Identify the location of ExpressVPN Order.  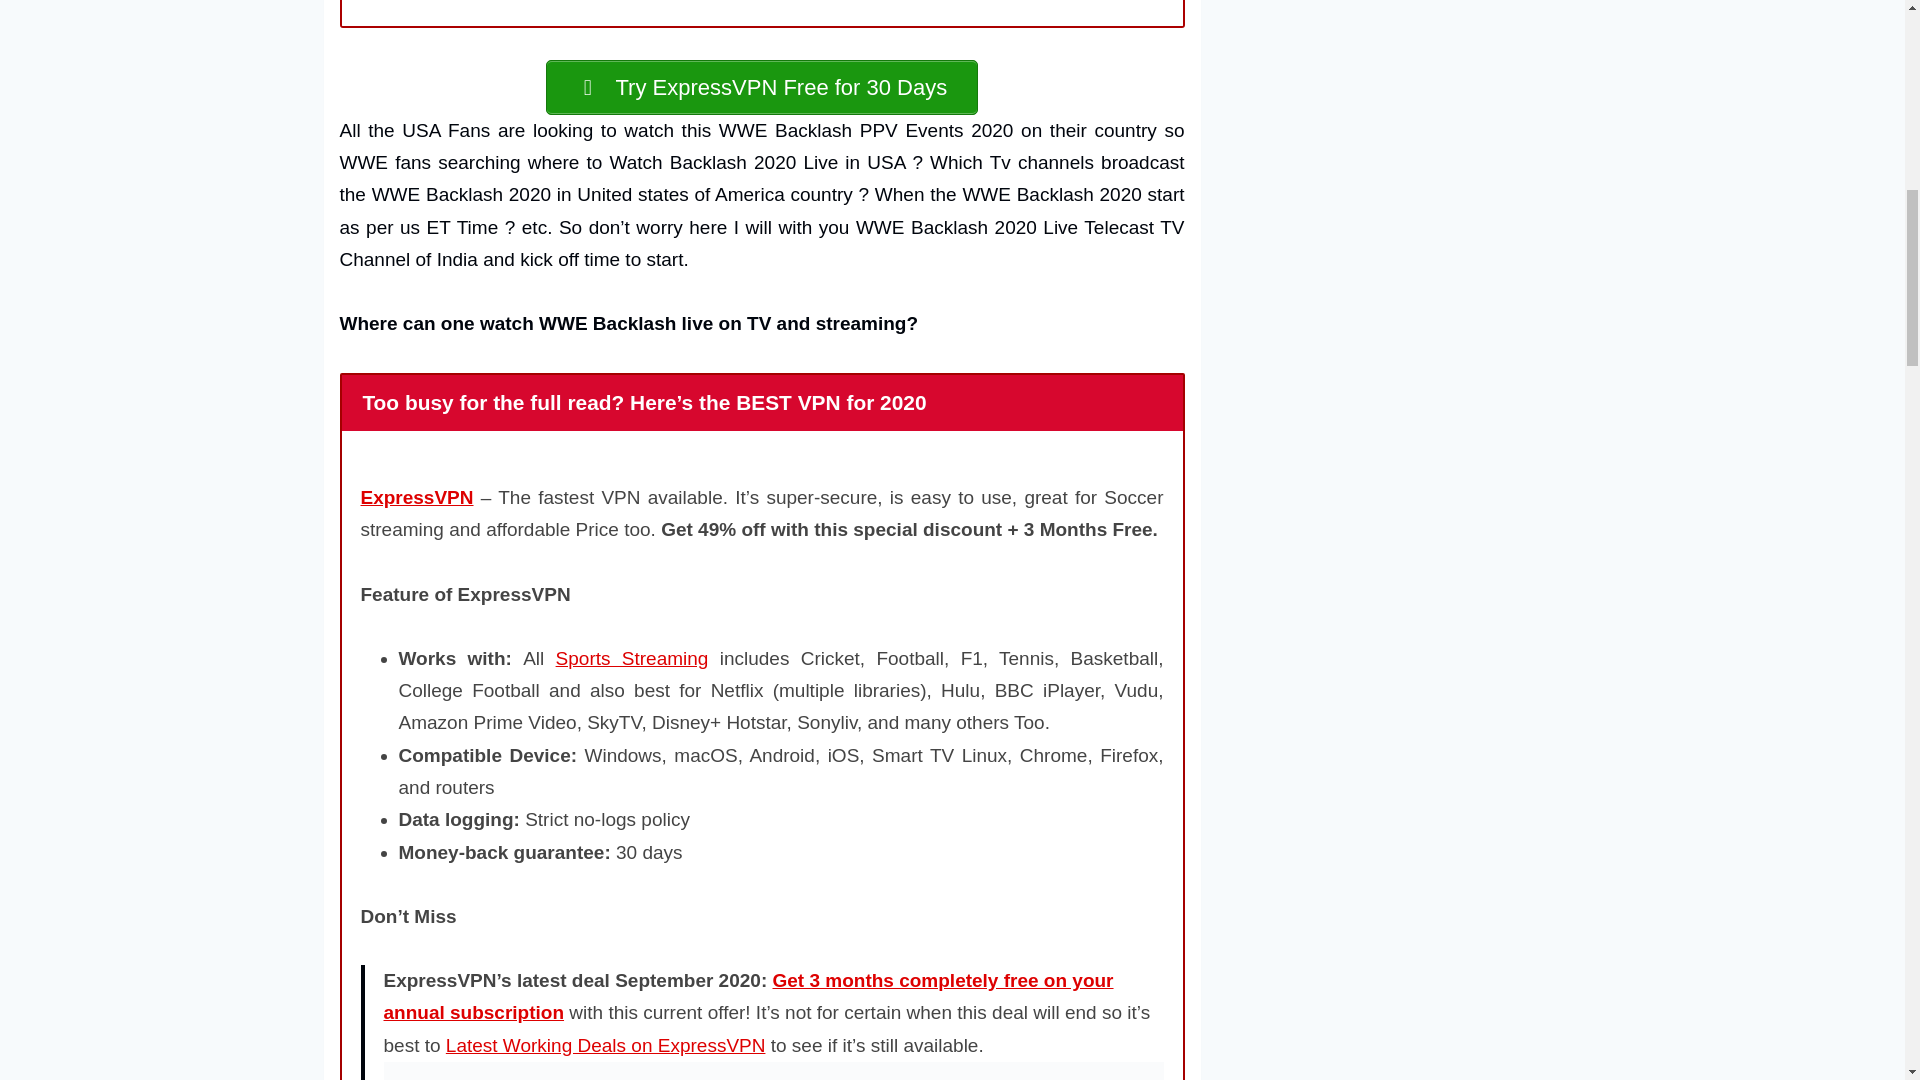
(774, 1070).